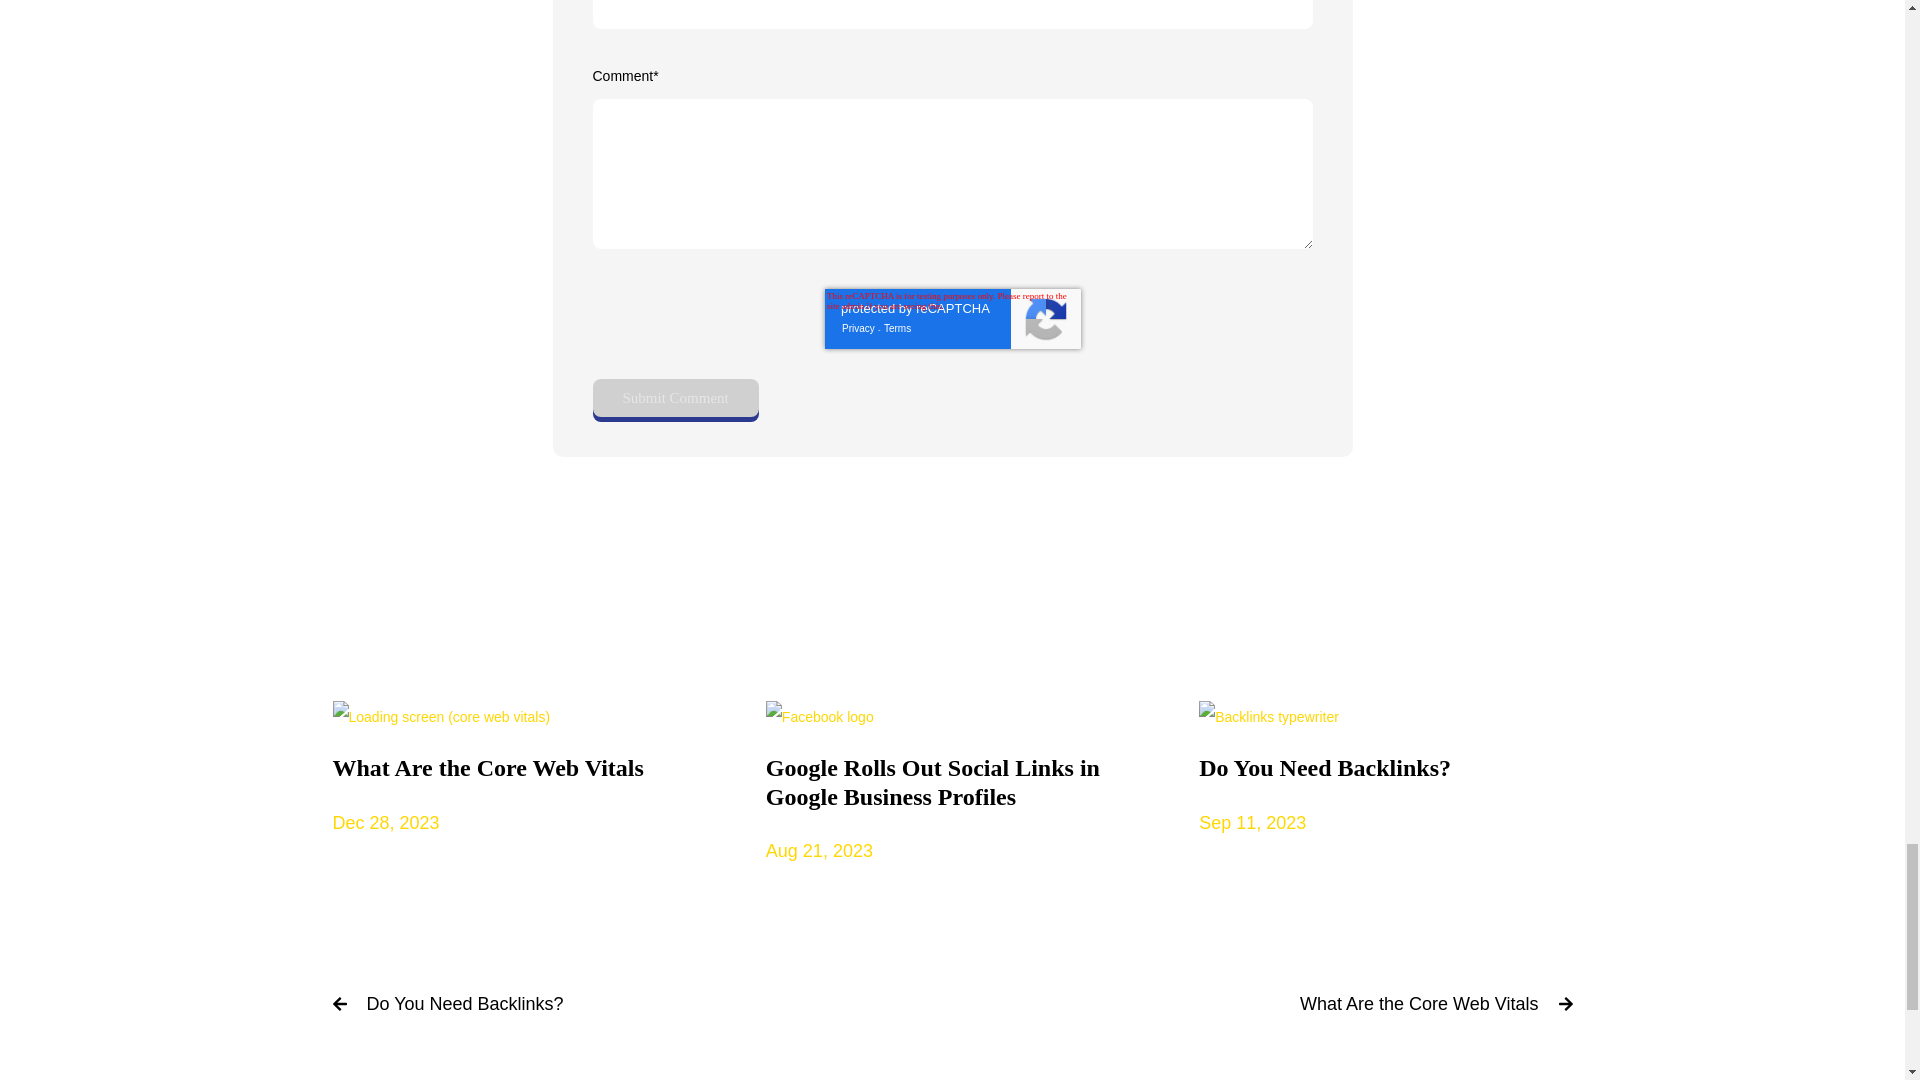 The image size is (1920, 1080). I want to click on reCAPTCHA, so click(951, 318).